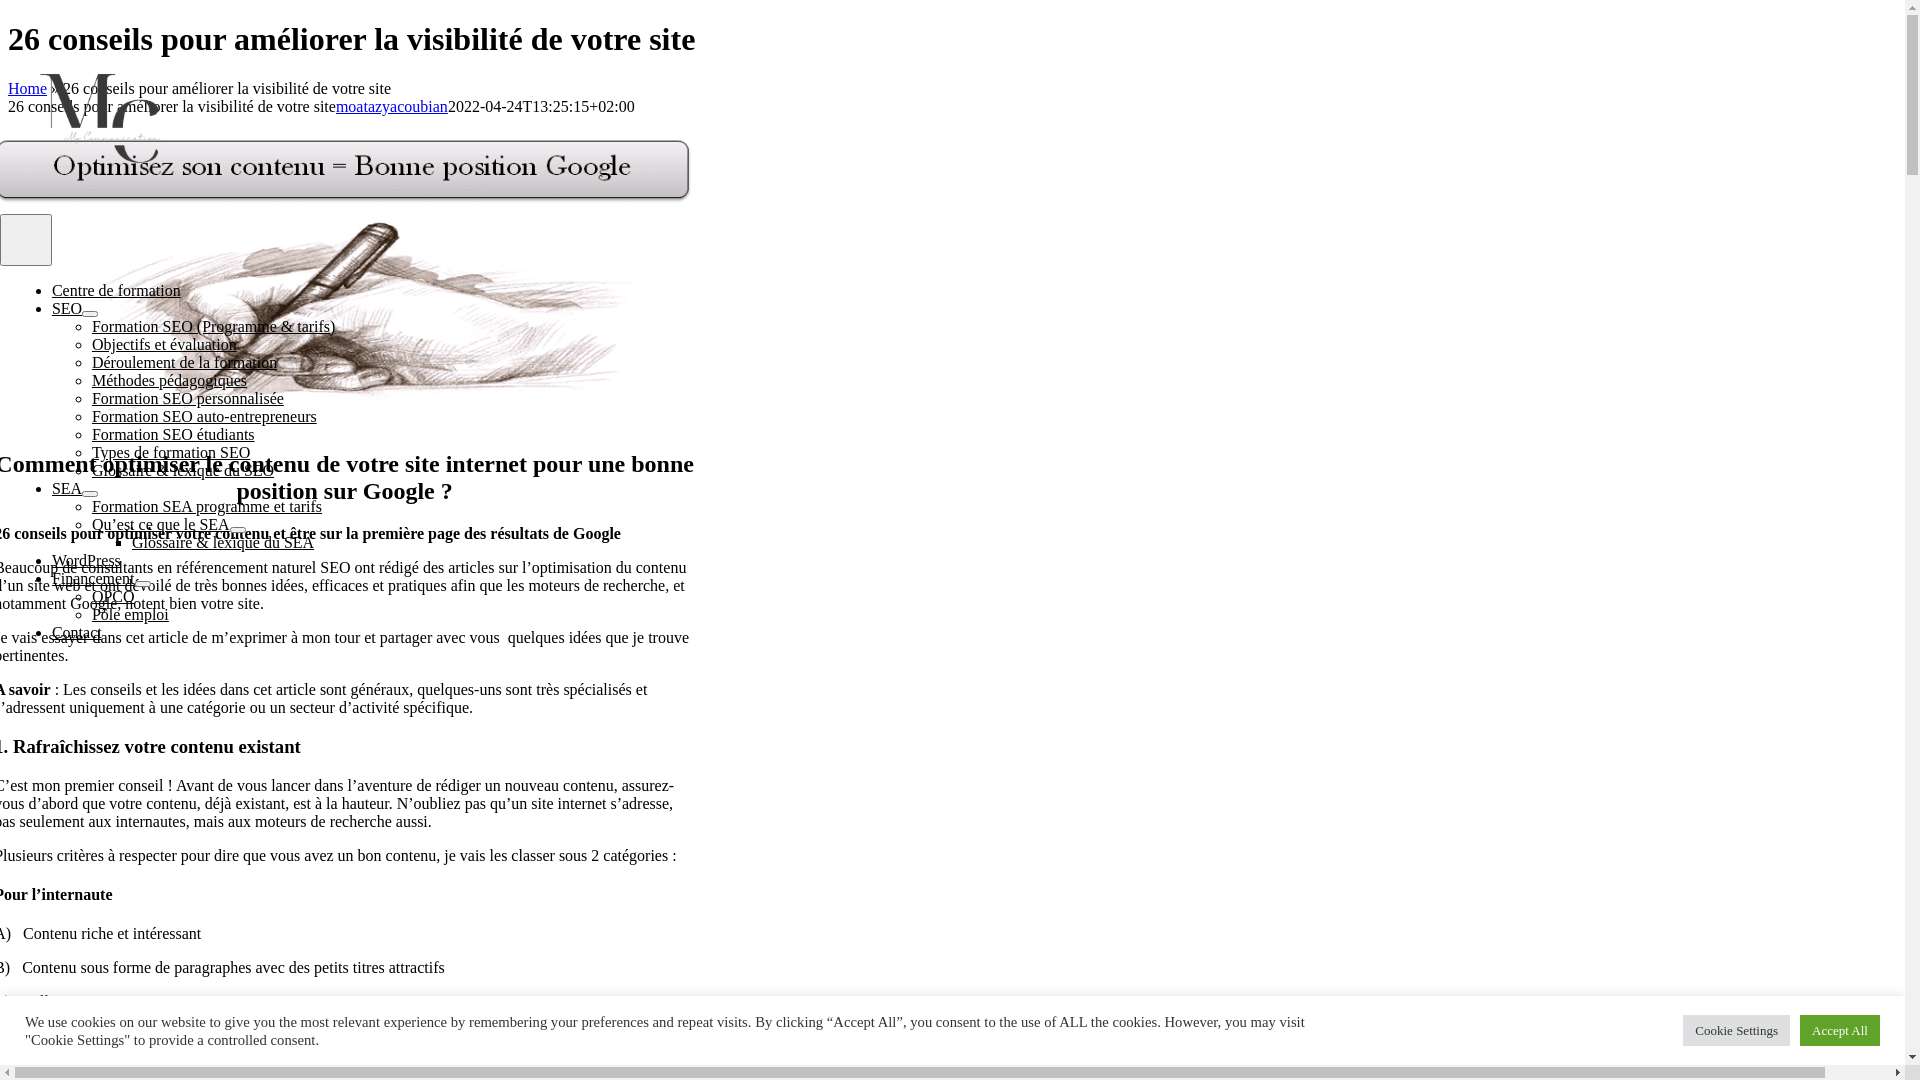  Describe the element at coordinates (392, 106) in the screenshot. I see `moatazyacoubian` at that location.